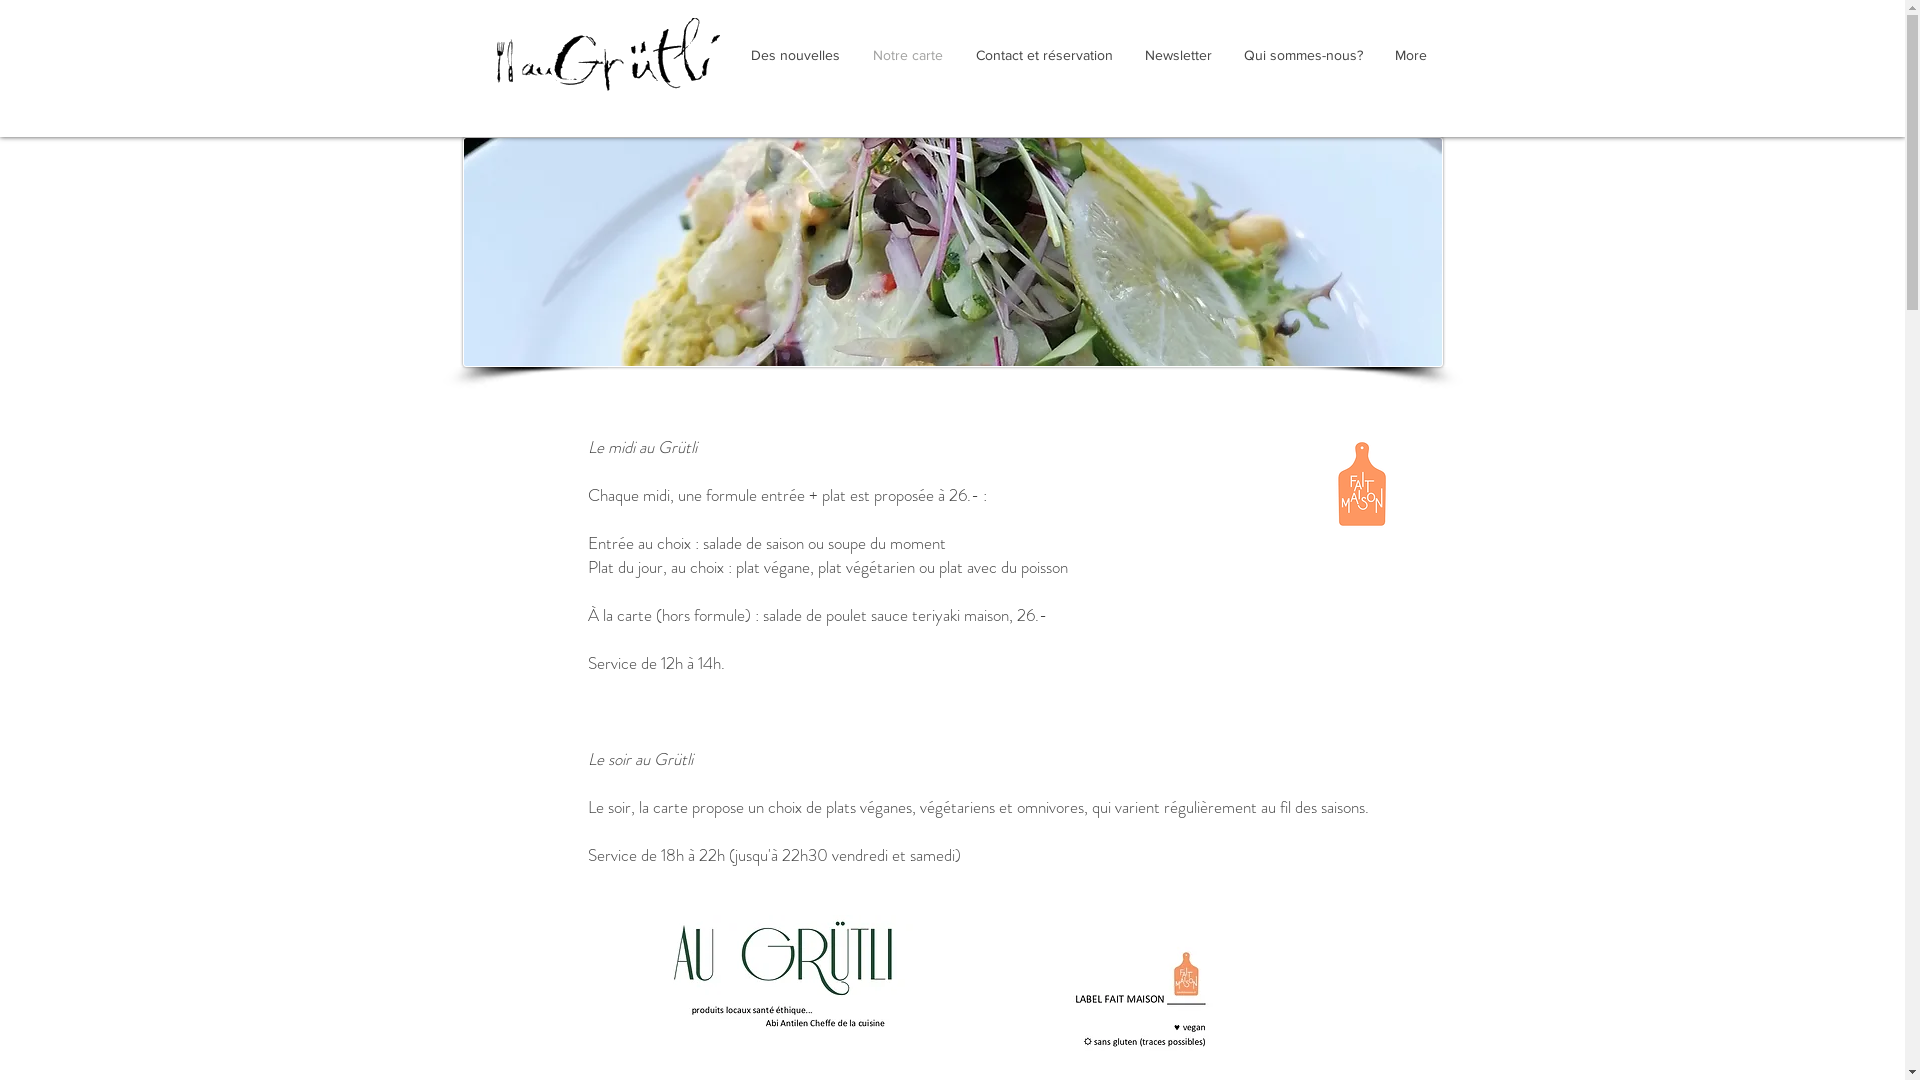 This screenshot has width=1920, height=1080. I want to click on Qui sommes-nous?, so click(1304, 55).